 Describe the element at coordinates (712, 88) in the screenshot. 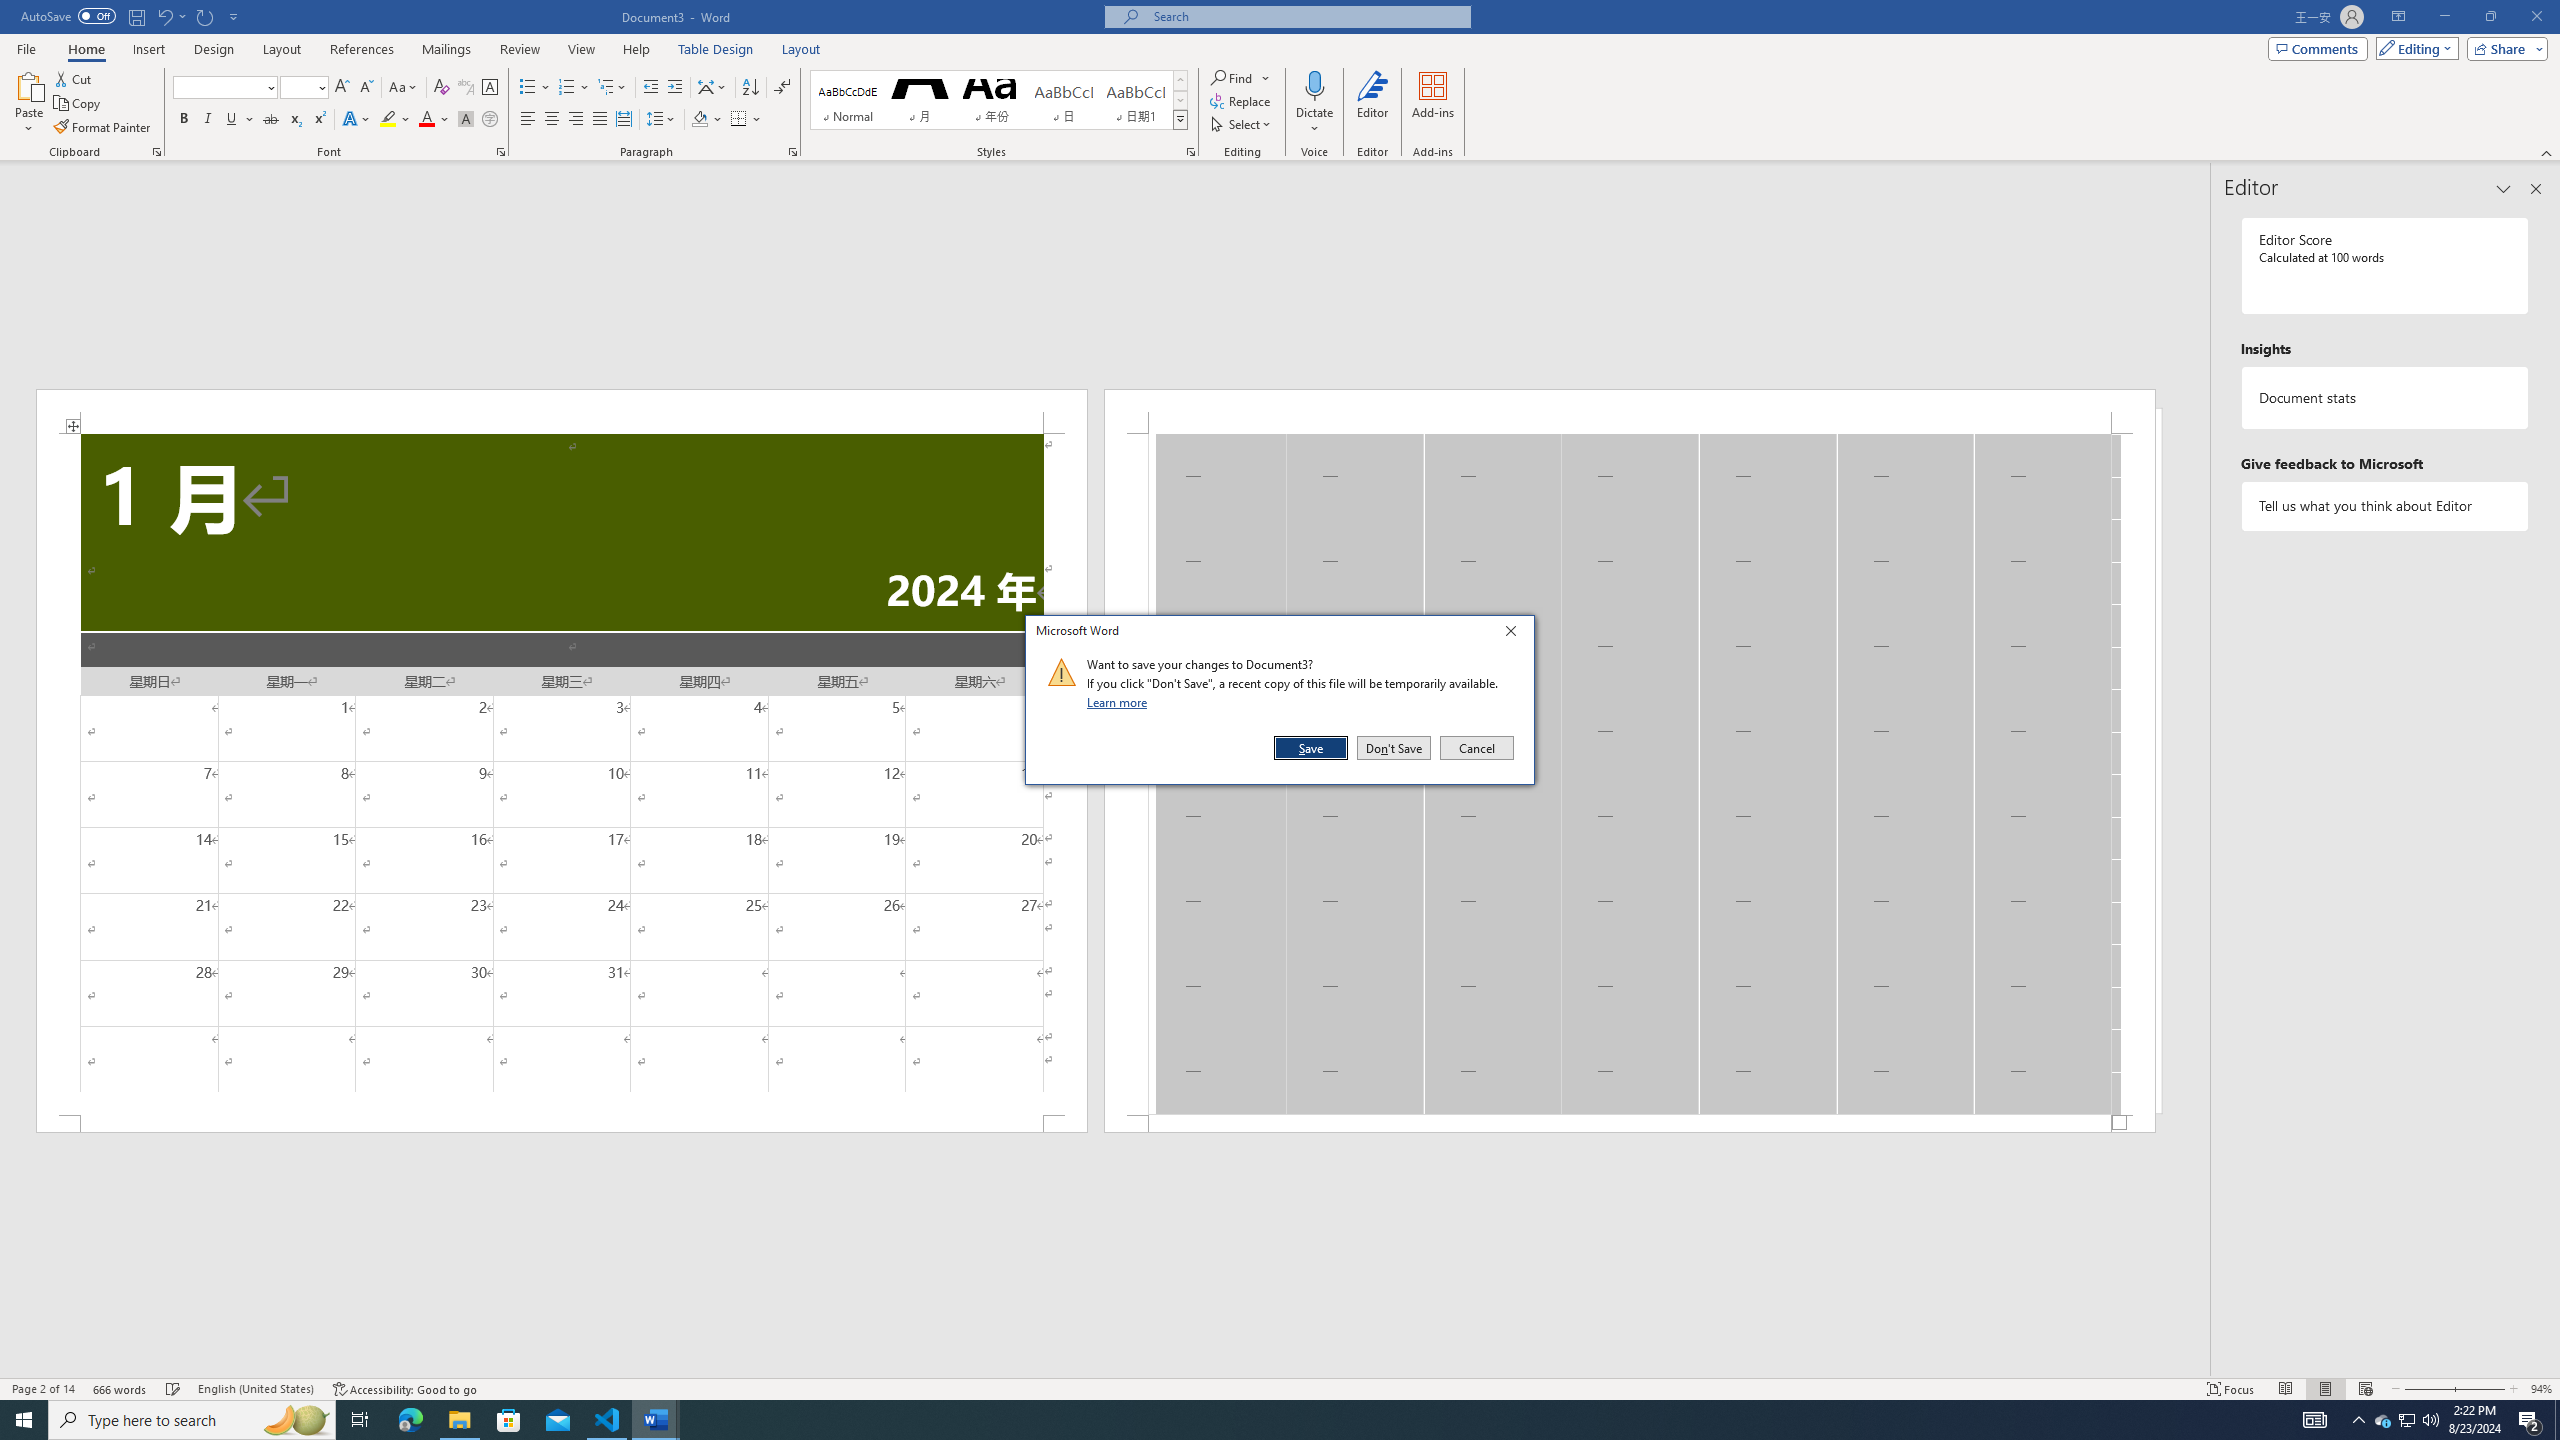

I see `Asian Layout` at that location.